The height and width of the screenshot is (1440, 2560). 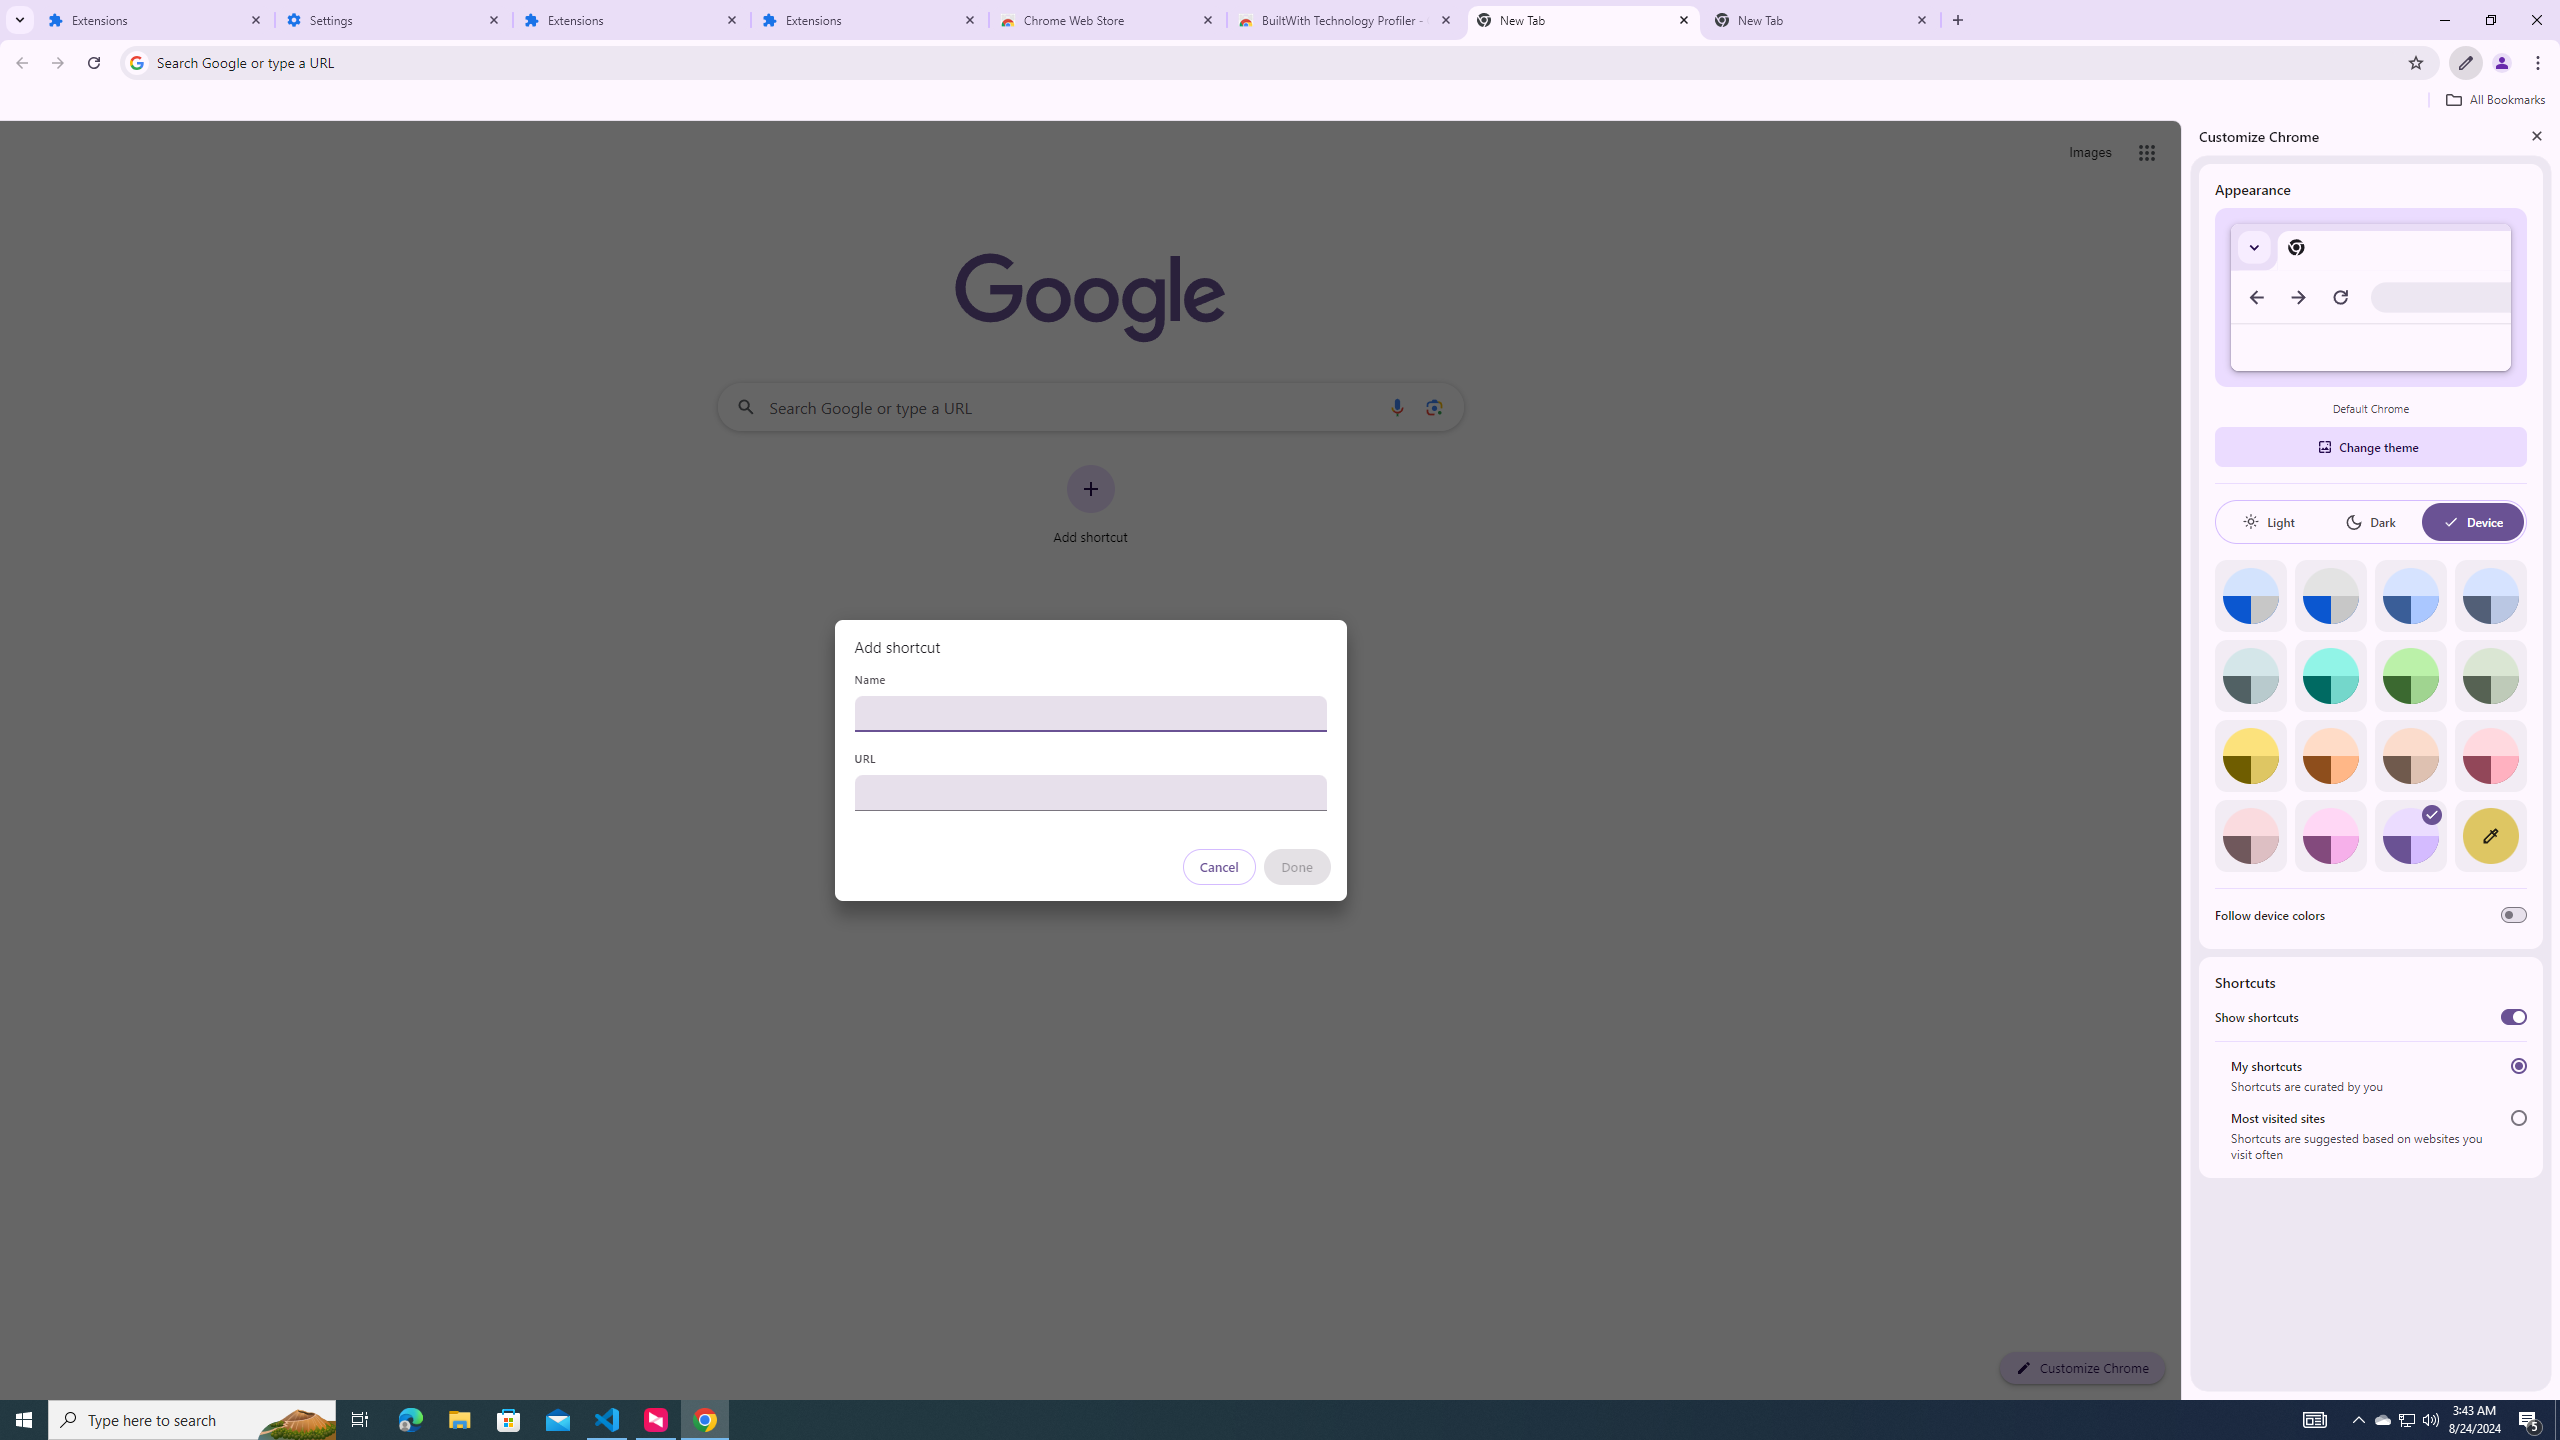 What do you see at coordinates (632, 20) in the screenshot?
I see `Extensions` at bounding box center [632, 20].